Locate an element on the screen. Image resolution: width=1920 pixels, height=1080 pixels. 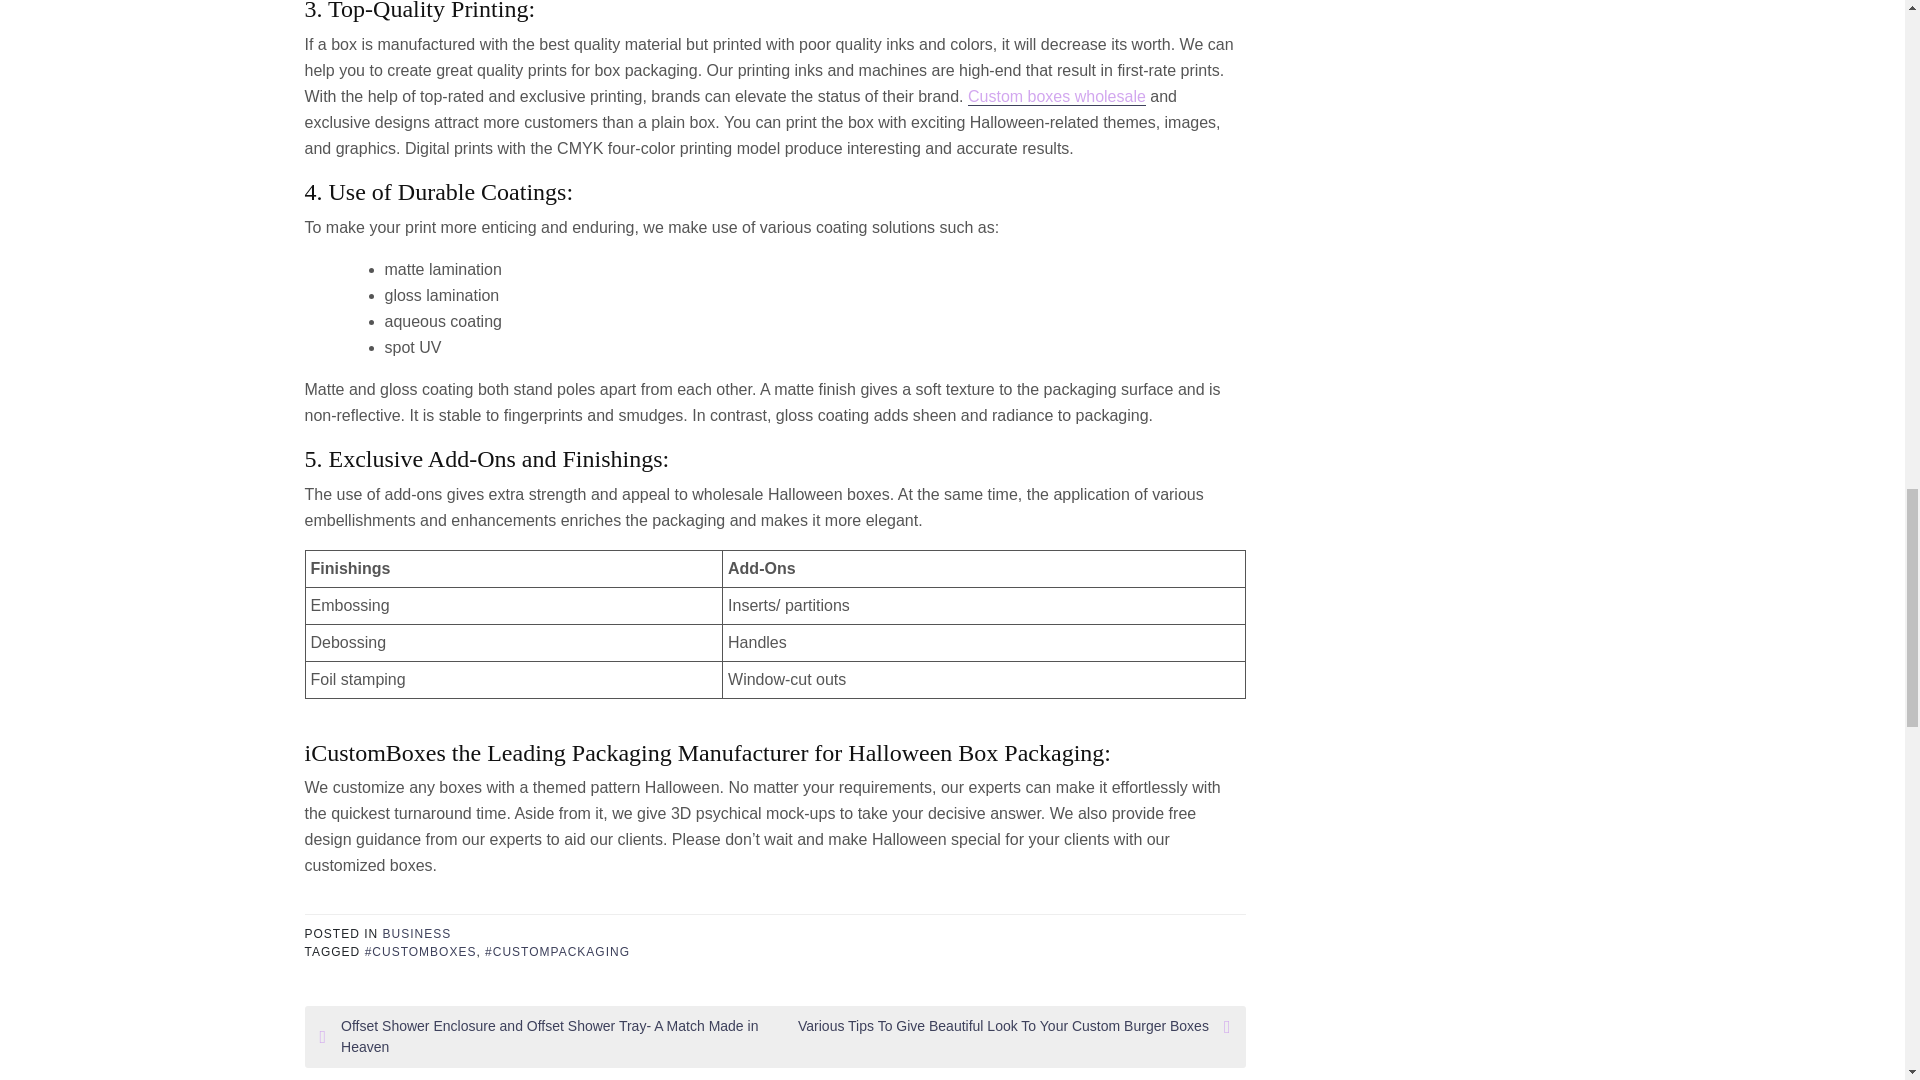
Custom boxes wholesale is located at coordinates (1056, 96).